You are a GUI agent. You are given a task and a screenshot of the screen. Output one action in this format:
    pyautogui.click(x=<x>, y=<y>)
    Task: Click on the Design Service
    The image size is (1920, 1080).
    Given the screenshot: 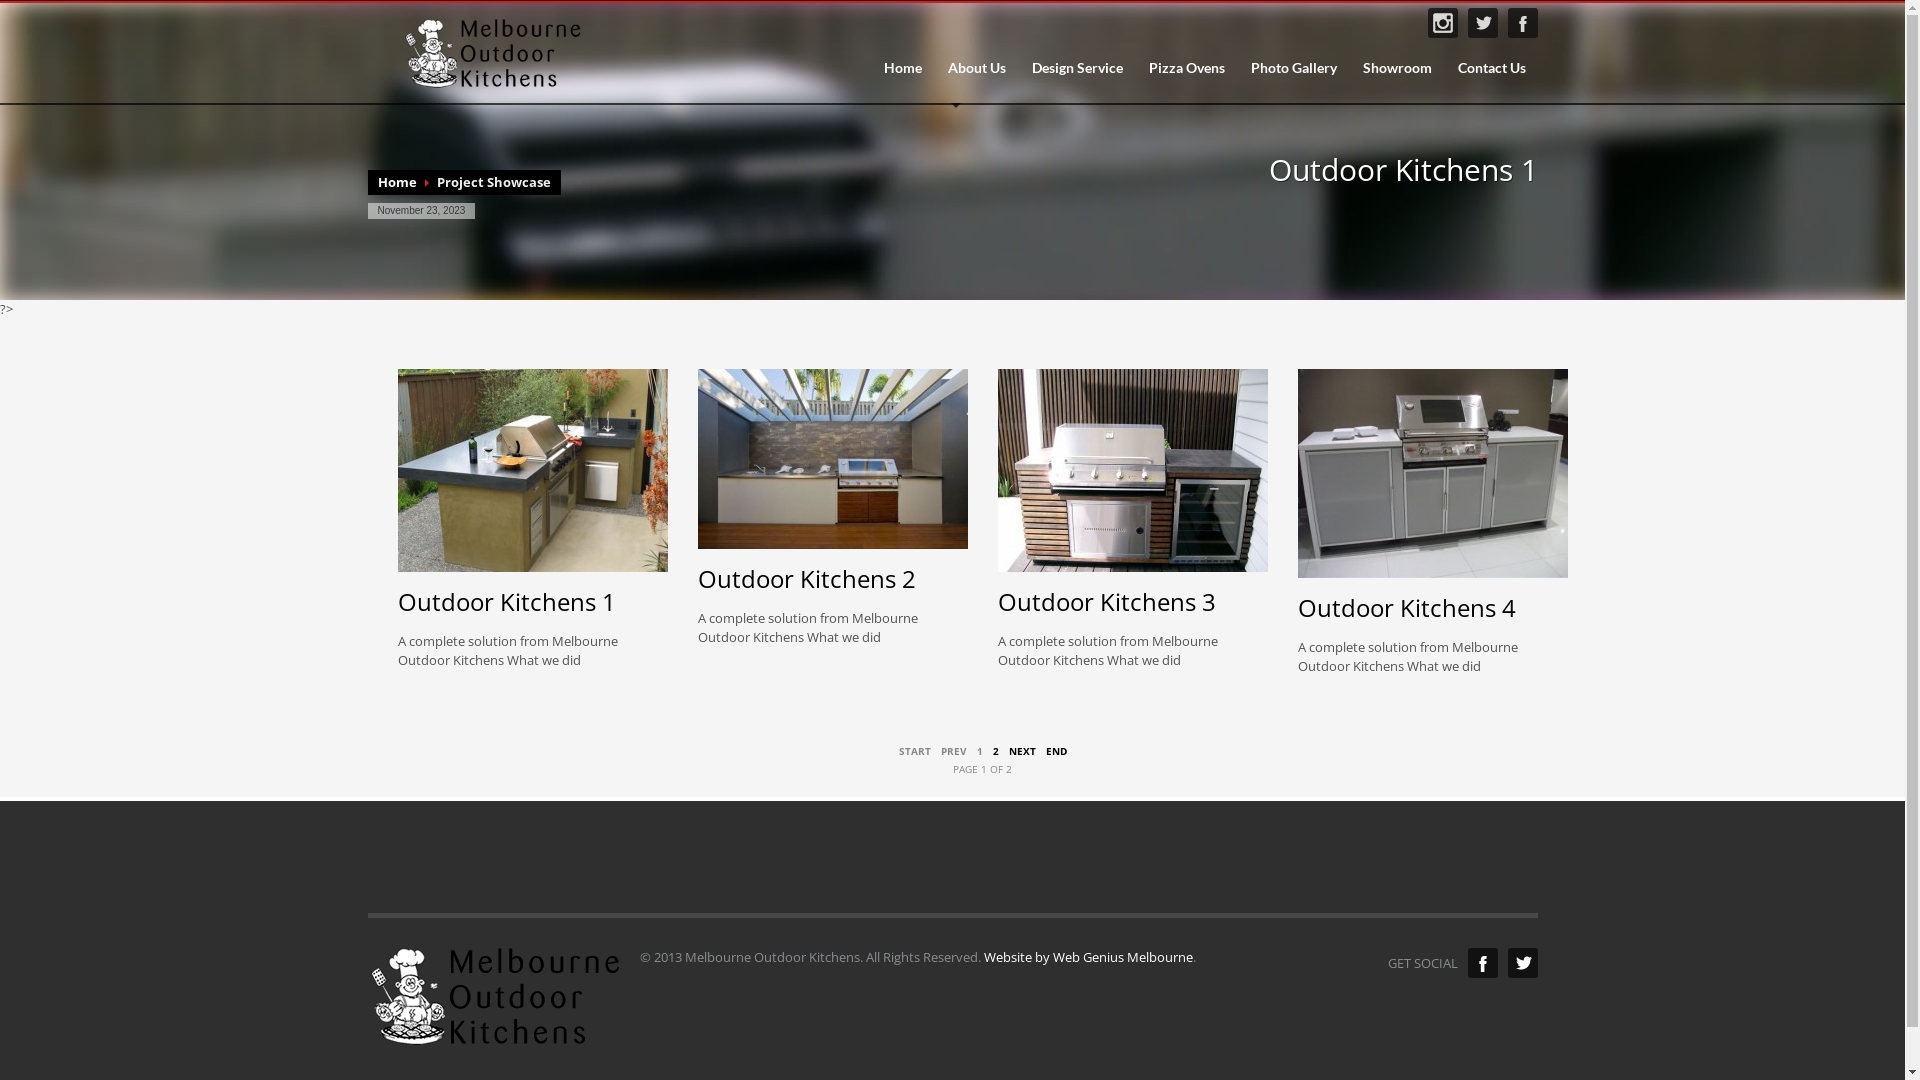 What is the action you would take?
    pyautogui.click(x=1078, y=68)
    